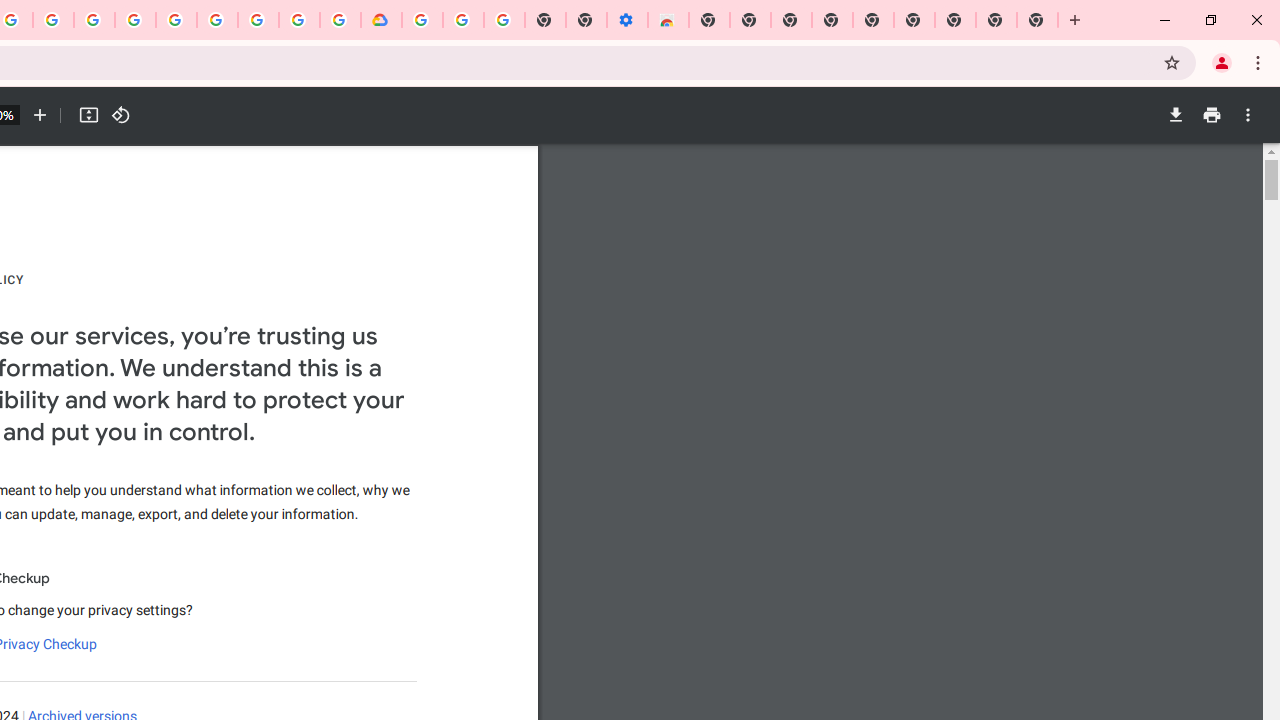 The image size is (1280, 720). Describe the element at coordinates (136, 20) in the screenshot. I see `Ad Settings` at that location.